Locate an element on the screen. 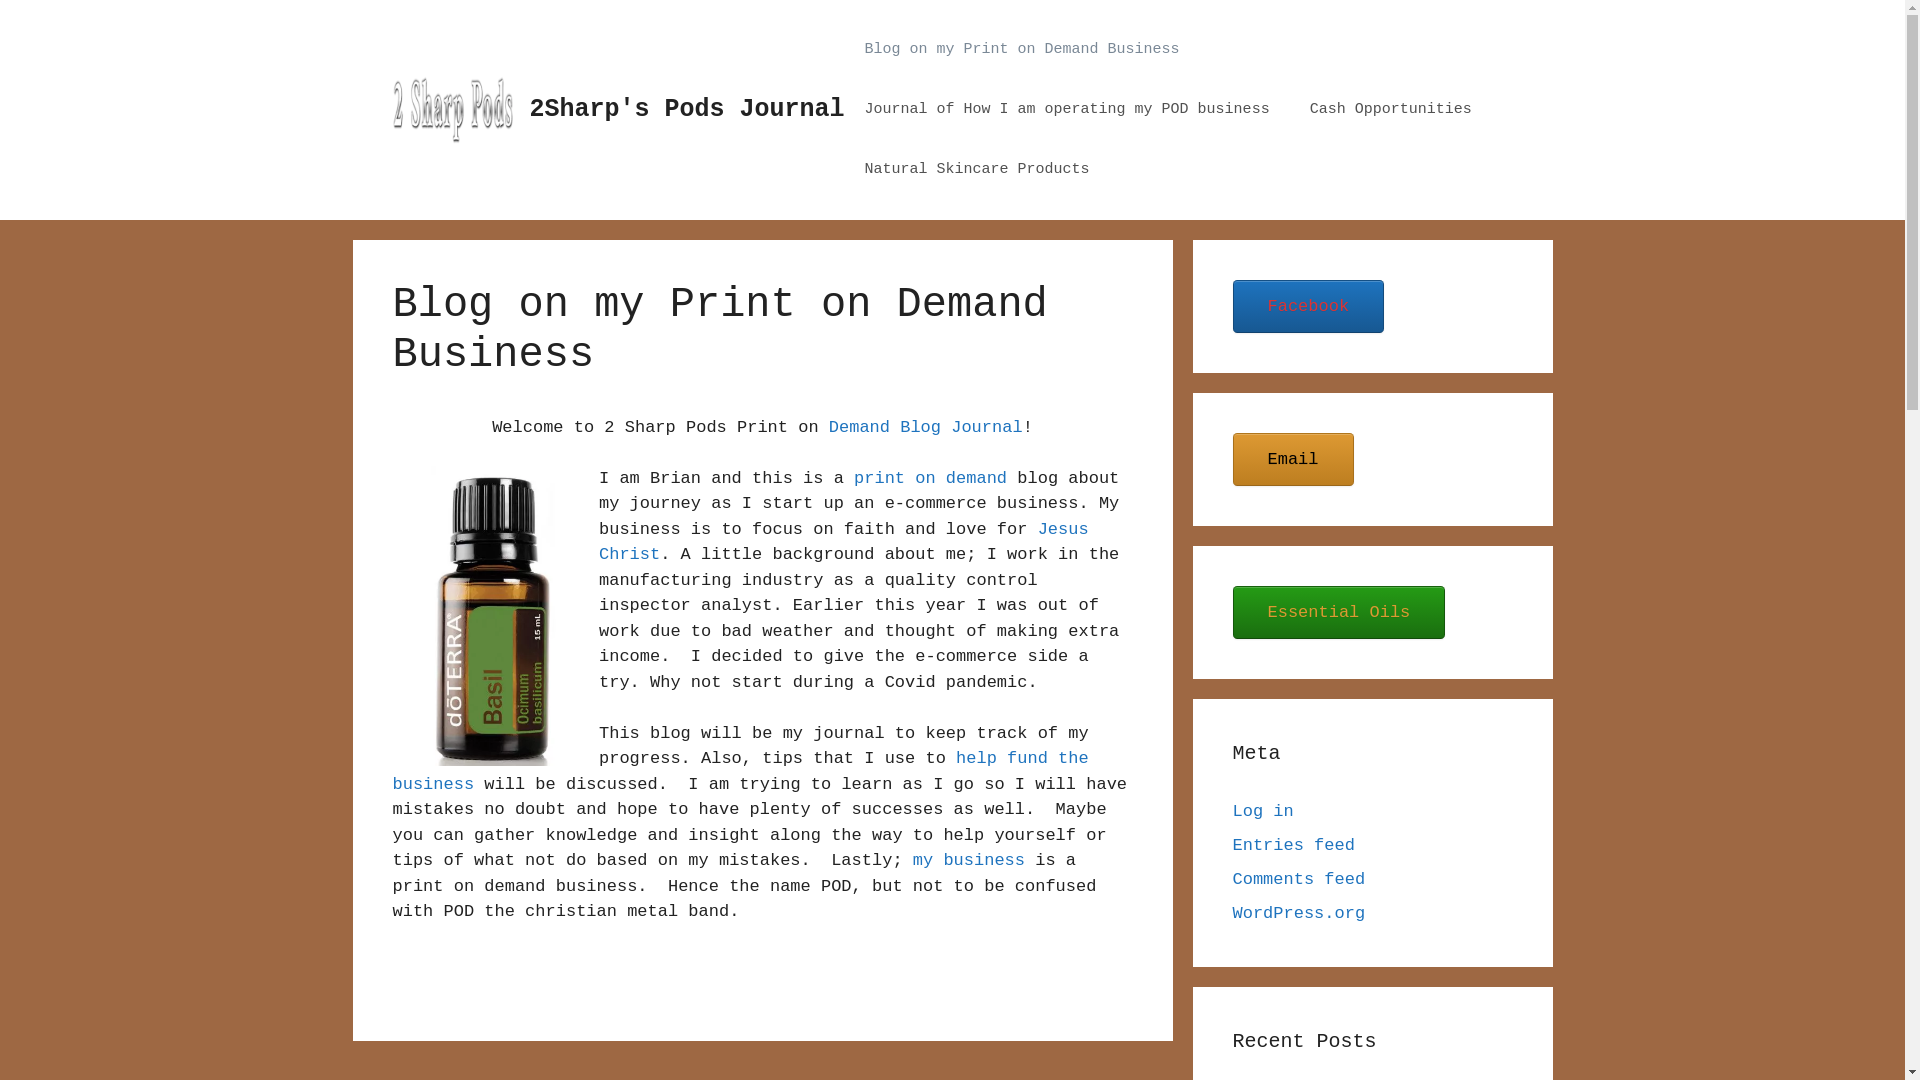 This screenshot has width=1920, height=1080. Cash Opportunities is located at coordinates (1391, 110).